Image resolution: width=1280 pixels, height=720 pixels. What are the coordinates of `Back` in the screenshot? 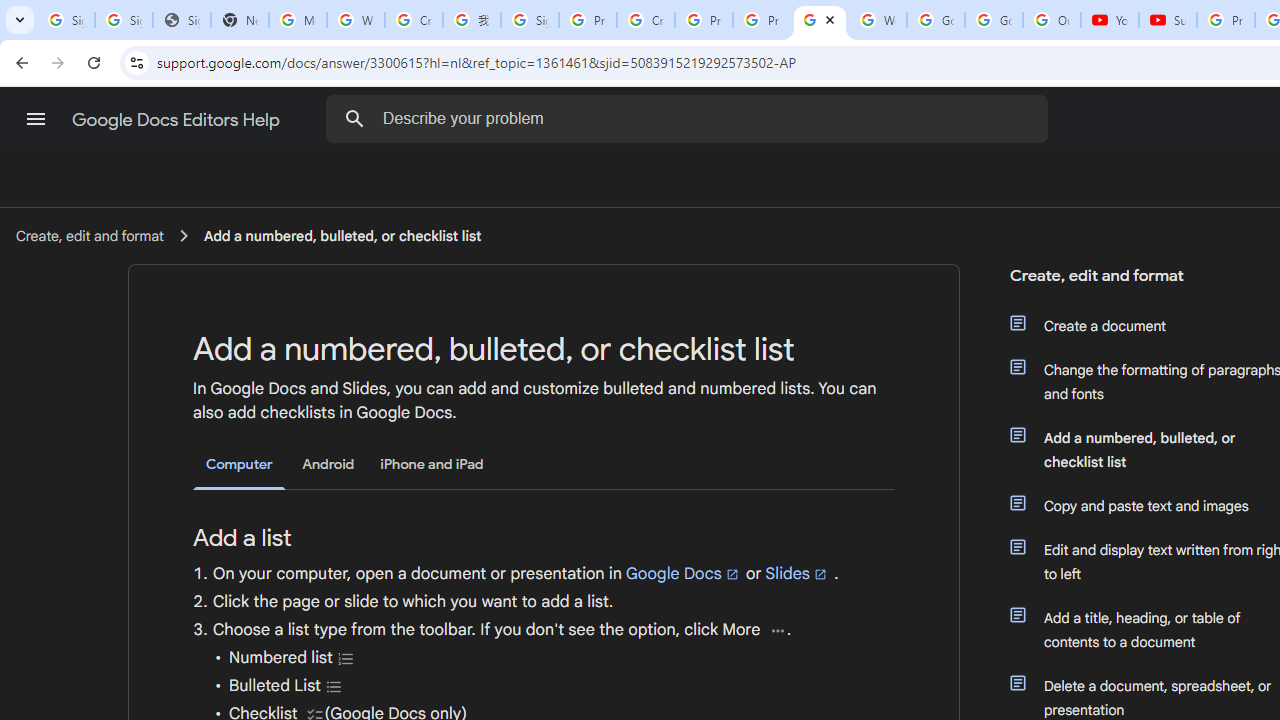 It's located at (19, 62).